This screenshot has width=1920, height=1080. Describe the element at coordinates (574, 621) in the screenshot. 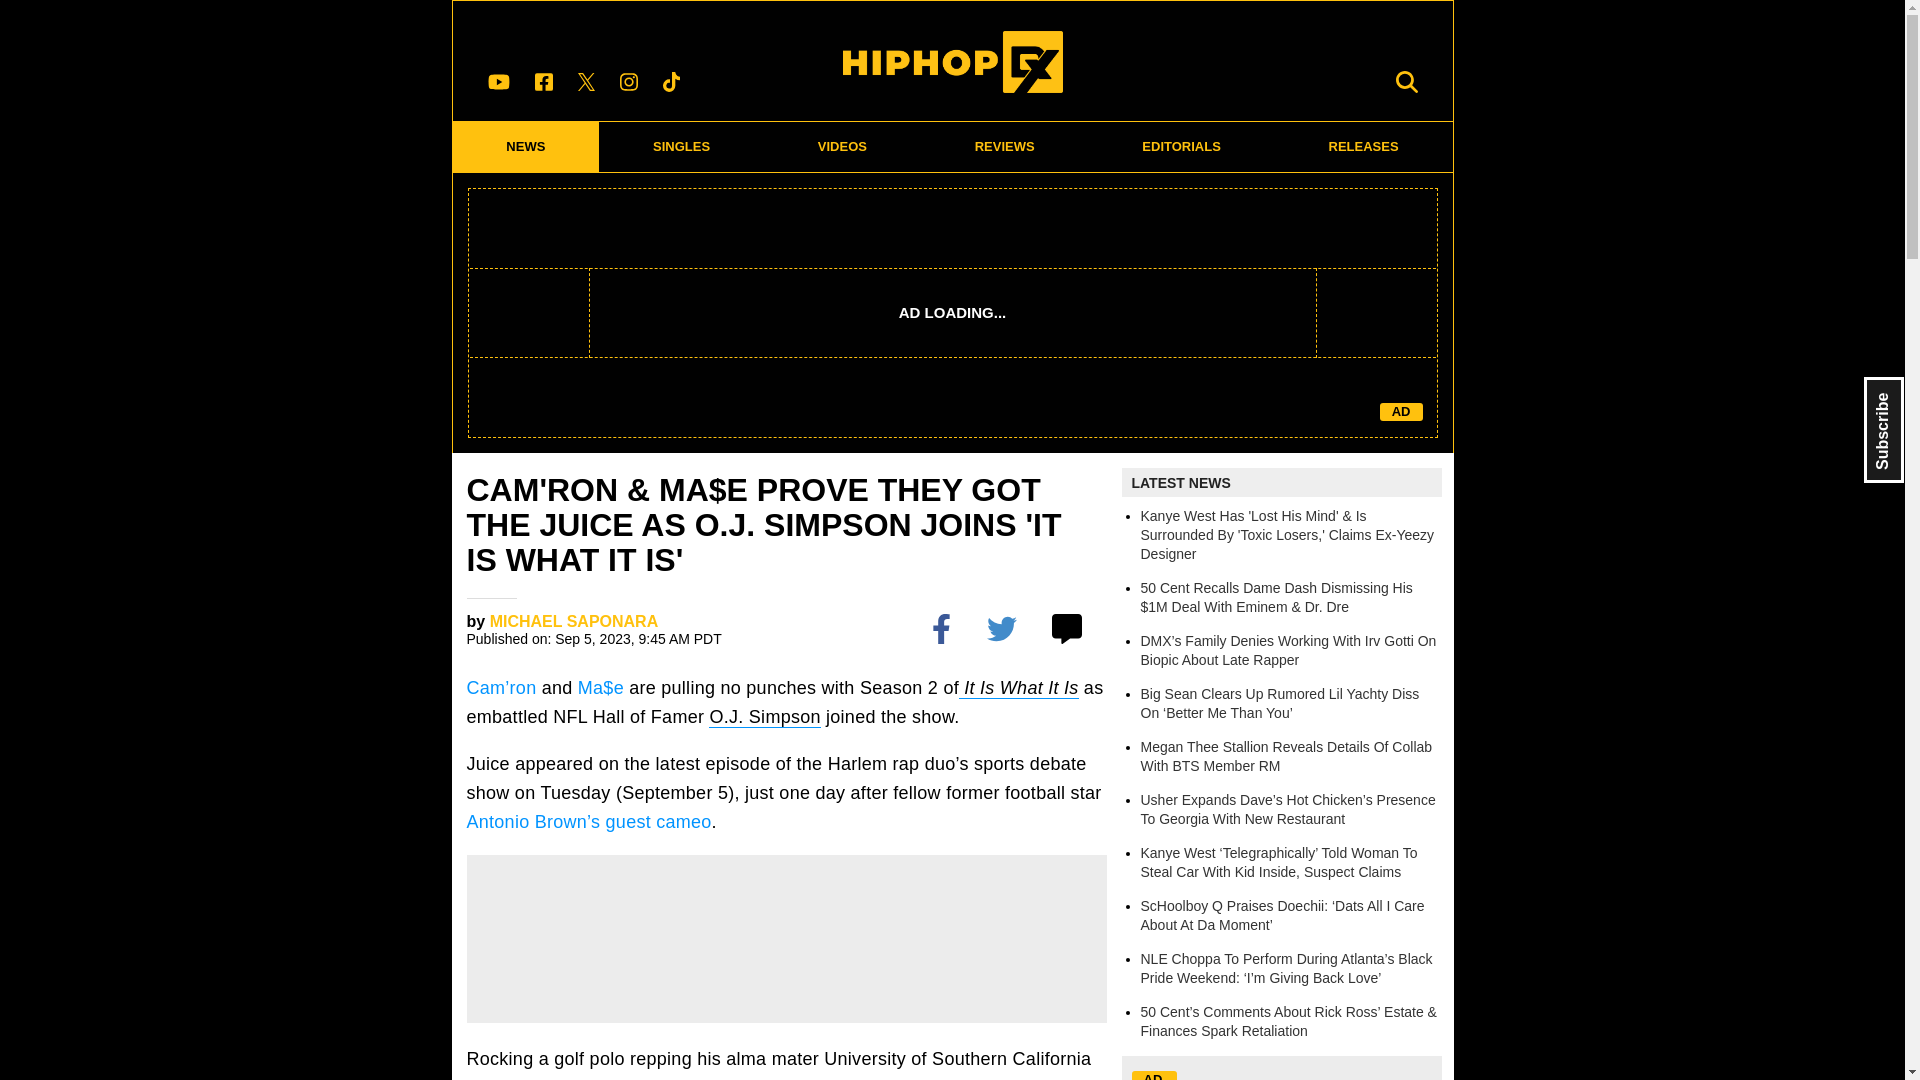

I see `MICHAEL SAPONARA` at that location.